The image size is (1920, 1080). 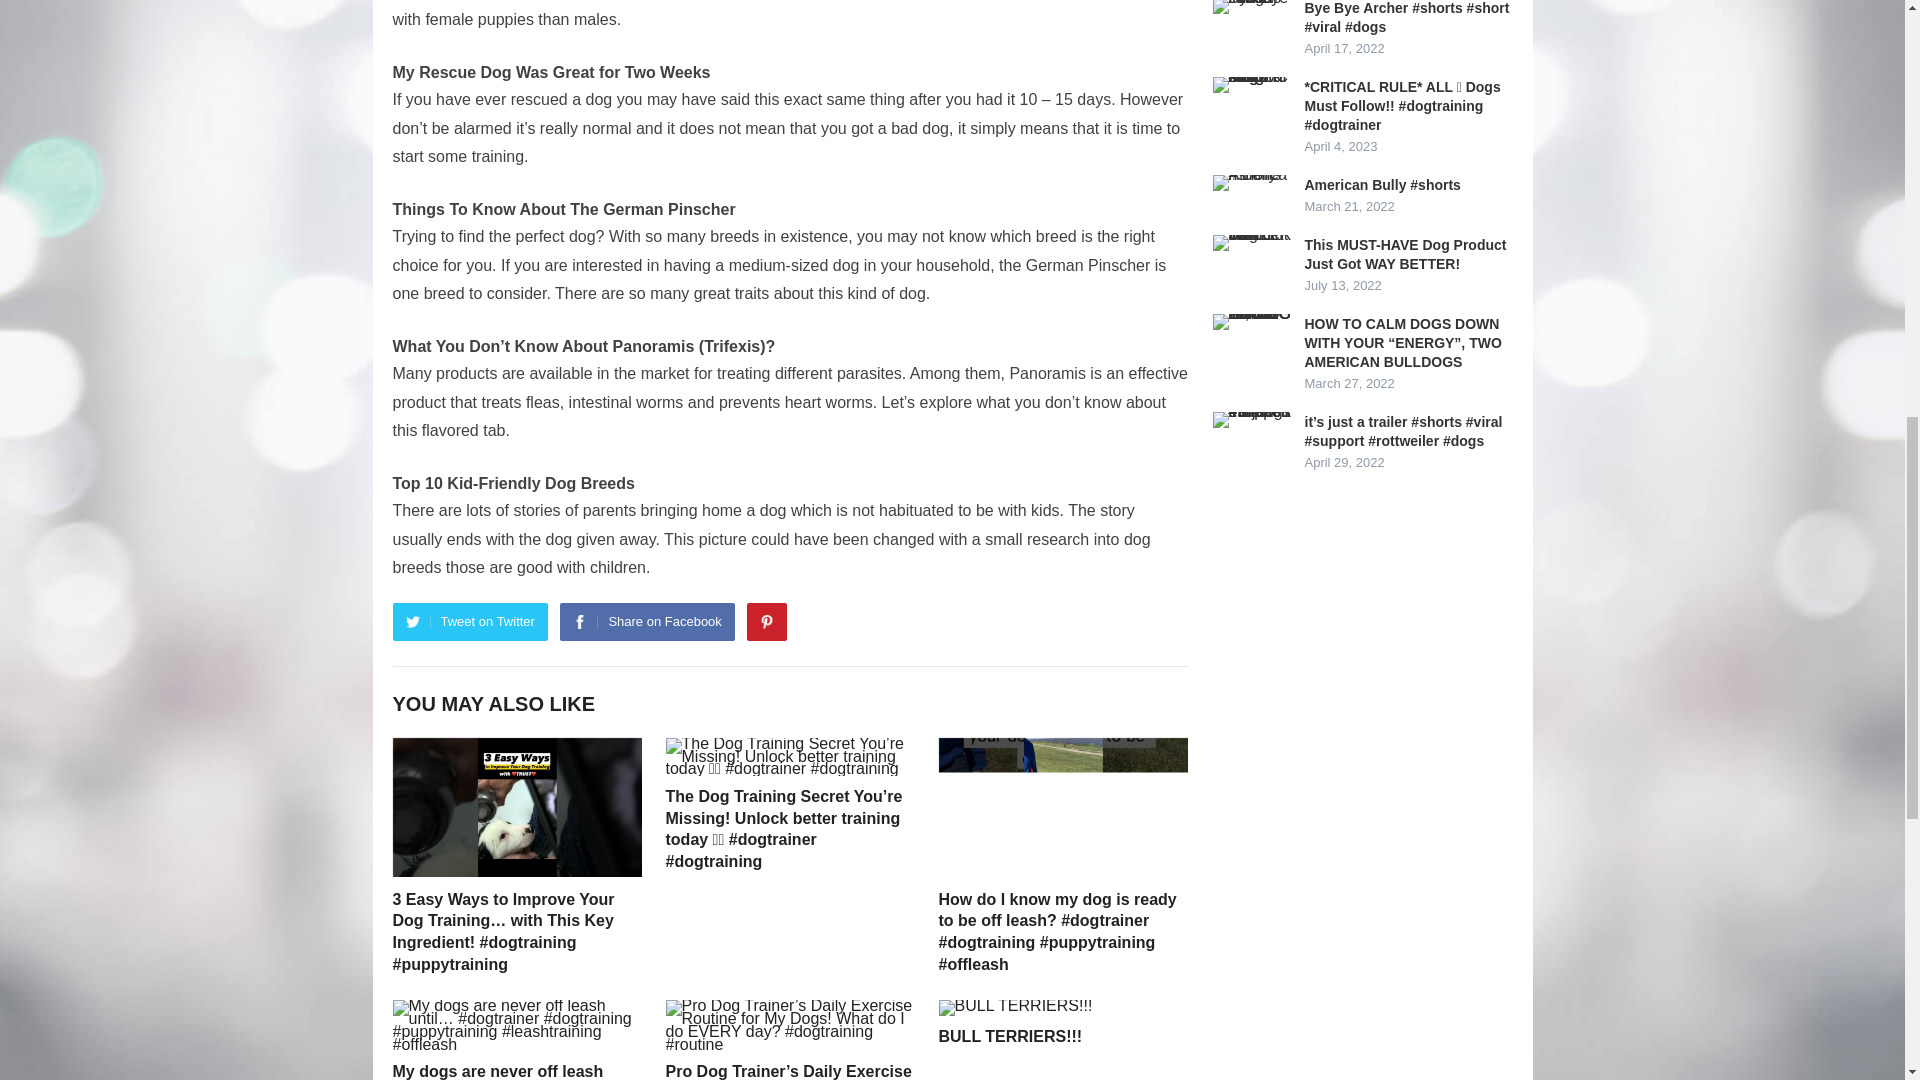 What do you see at coordinates (766, 622) in the screenshot?
I see `Pinterest` at bounding box center [766, 622].